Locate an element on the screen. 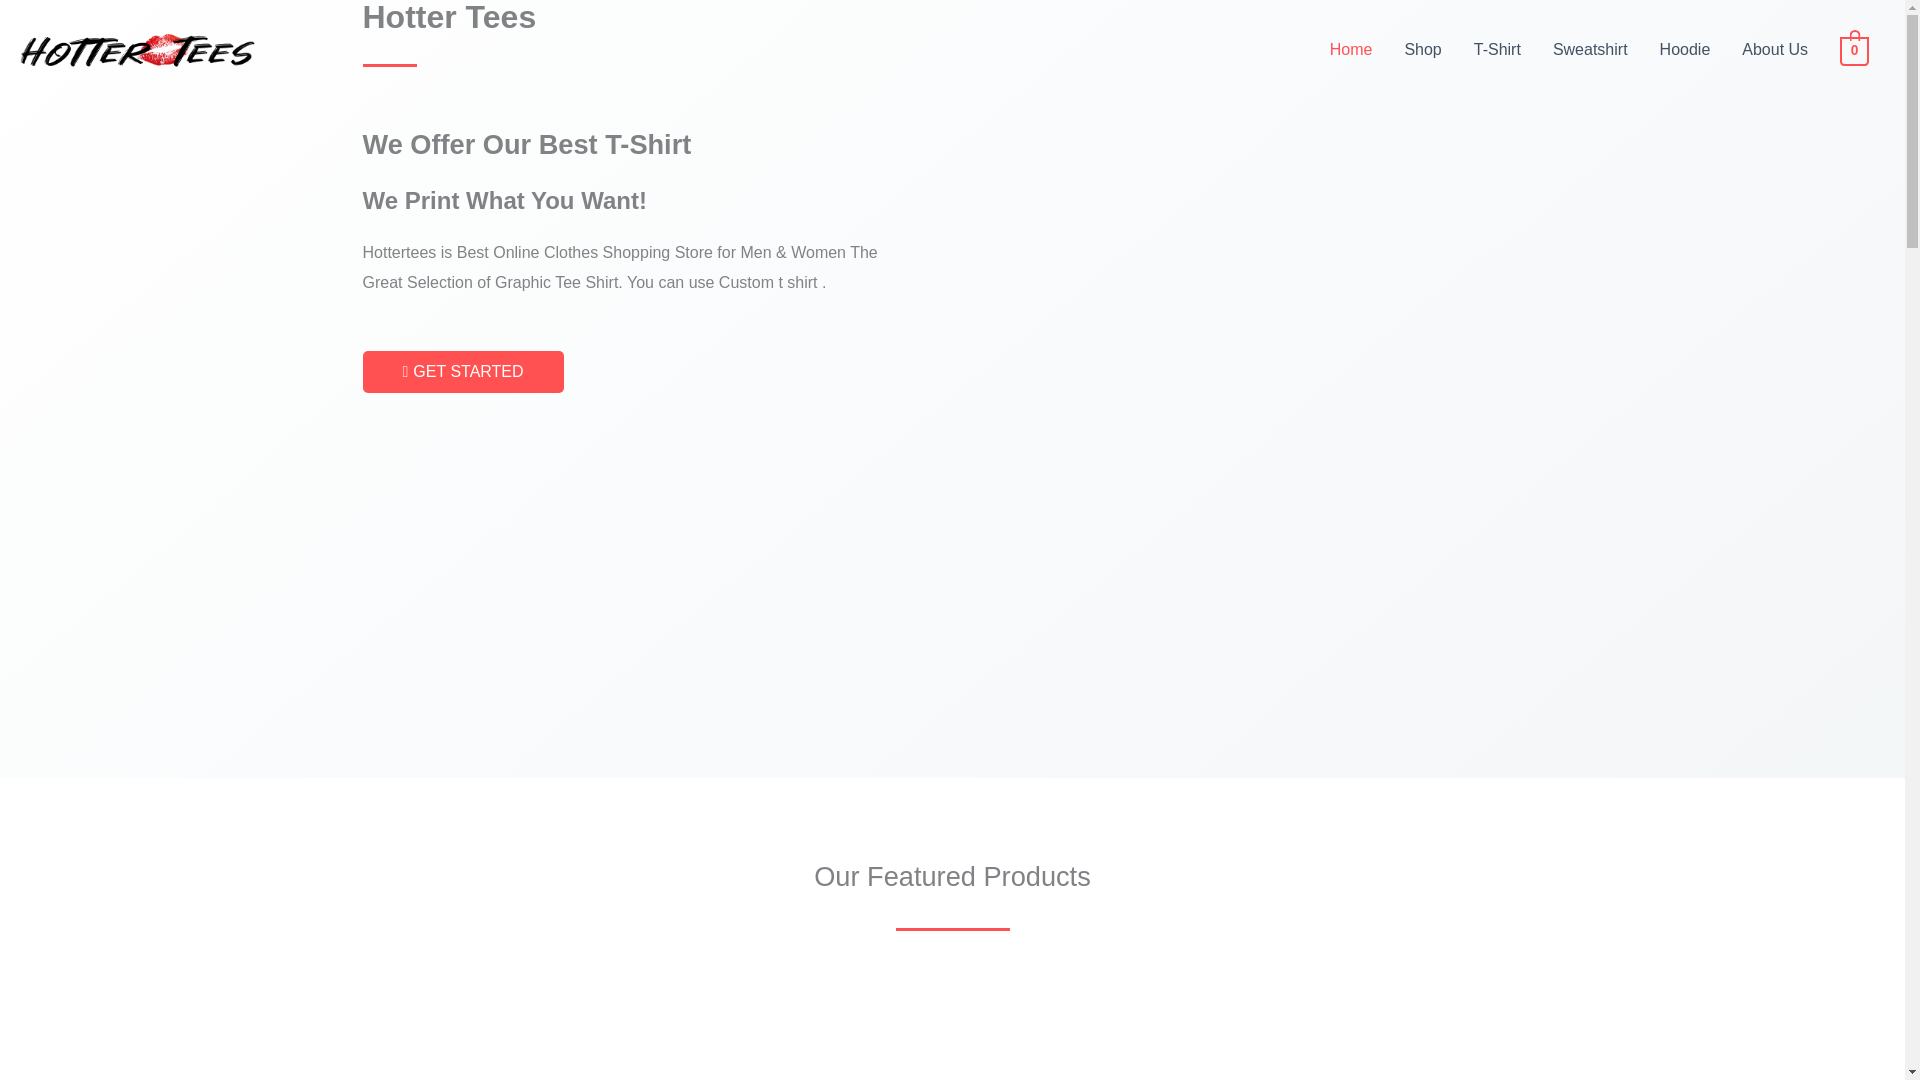 The height and width of the screenshot is (1080, 1920). Shop is located at coordinates (1422, 50).